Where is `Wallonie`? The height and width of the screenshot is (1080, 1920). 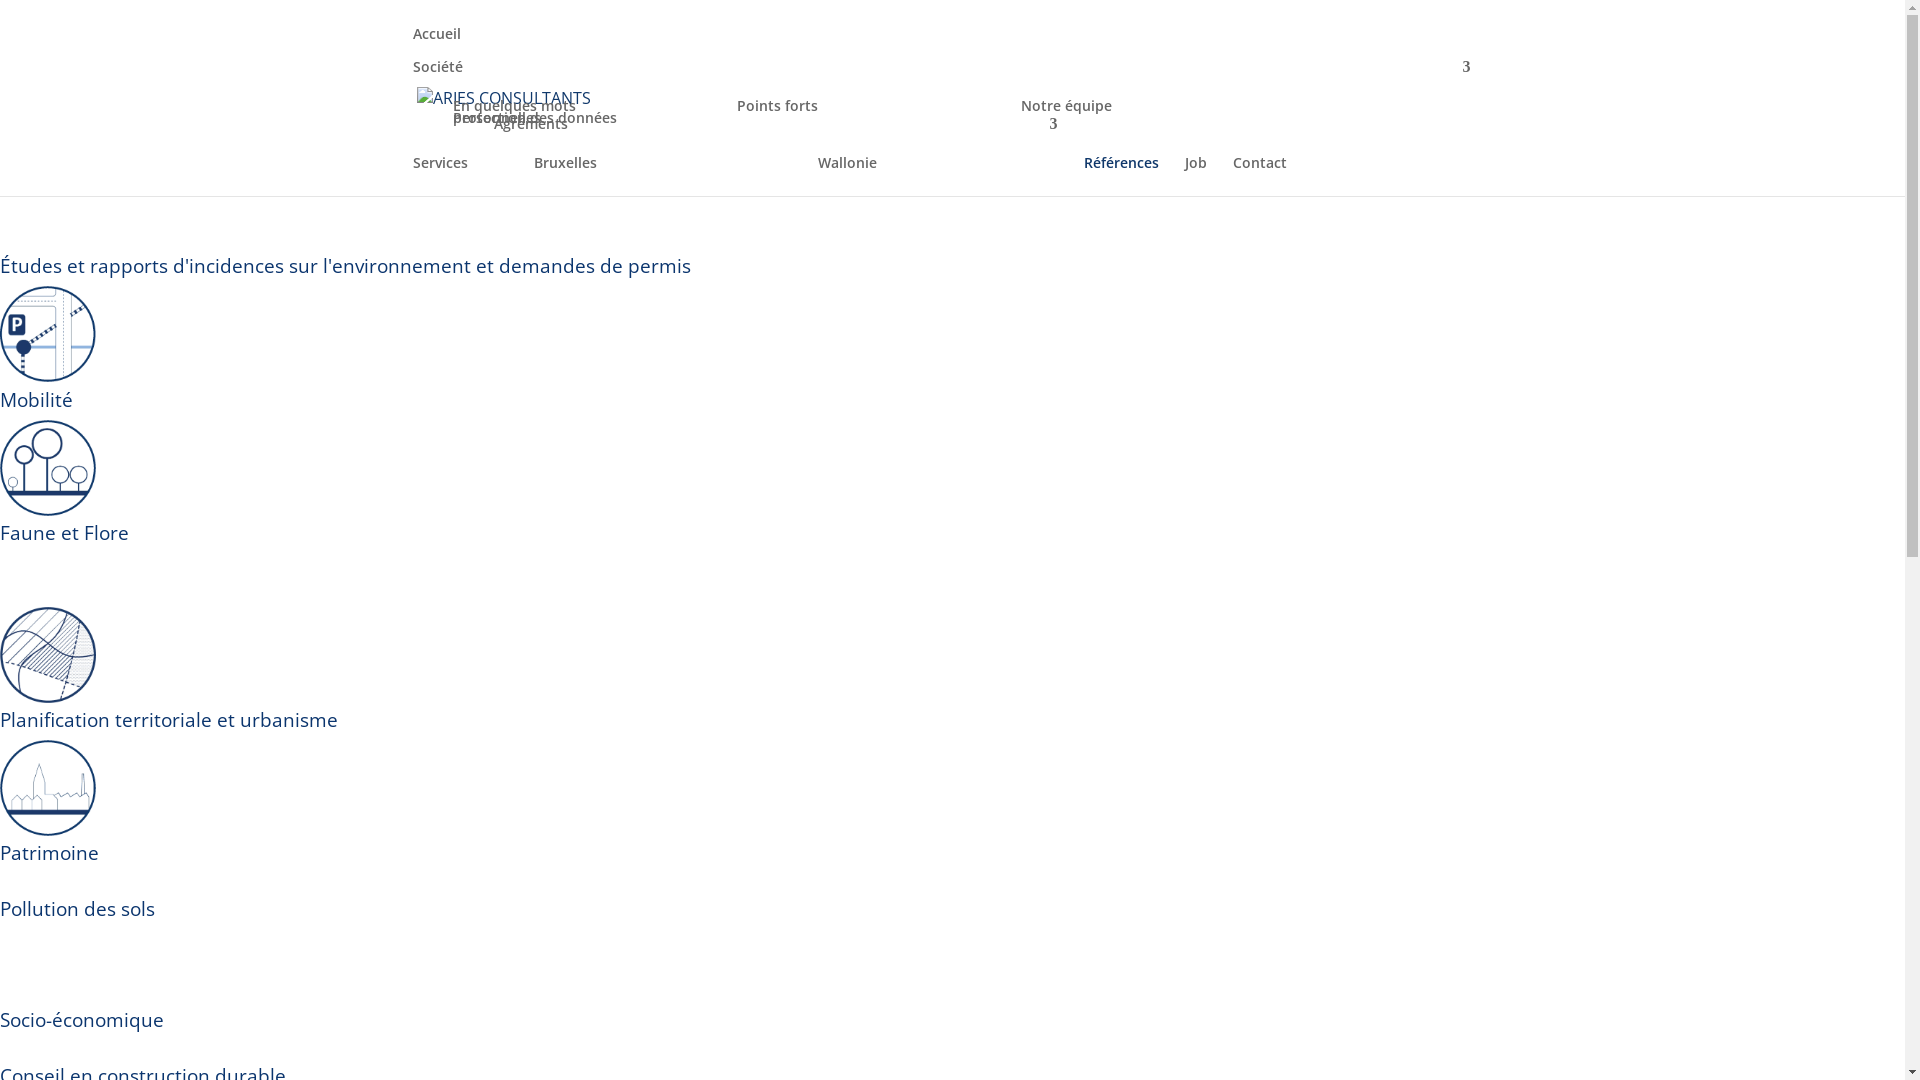
Wallonie is located at coordinates (918, 163).